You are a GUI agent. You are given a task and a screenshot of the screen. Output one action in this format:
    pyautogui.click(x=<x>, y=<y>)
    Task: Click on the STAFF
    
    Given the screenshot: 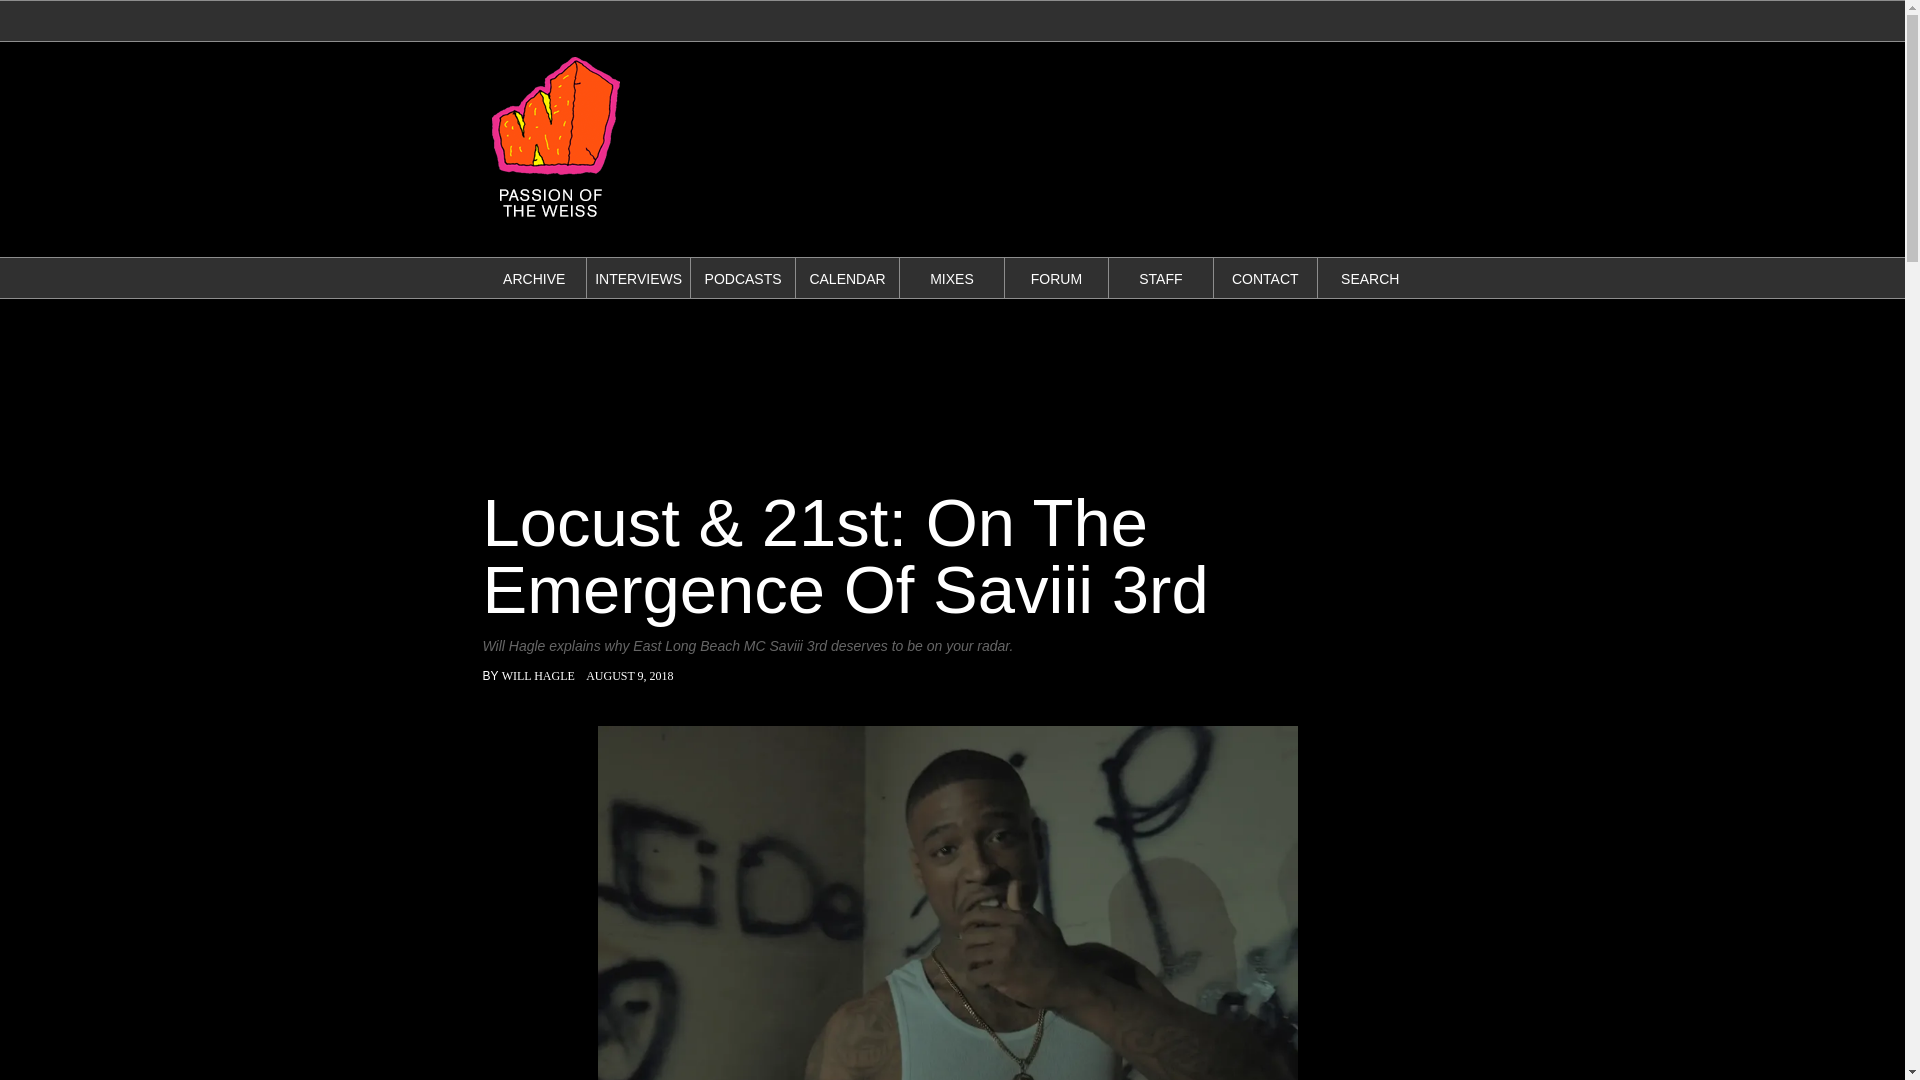 What is the action you would take?
    pyautogui.click(x=1160, y=279)
    